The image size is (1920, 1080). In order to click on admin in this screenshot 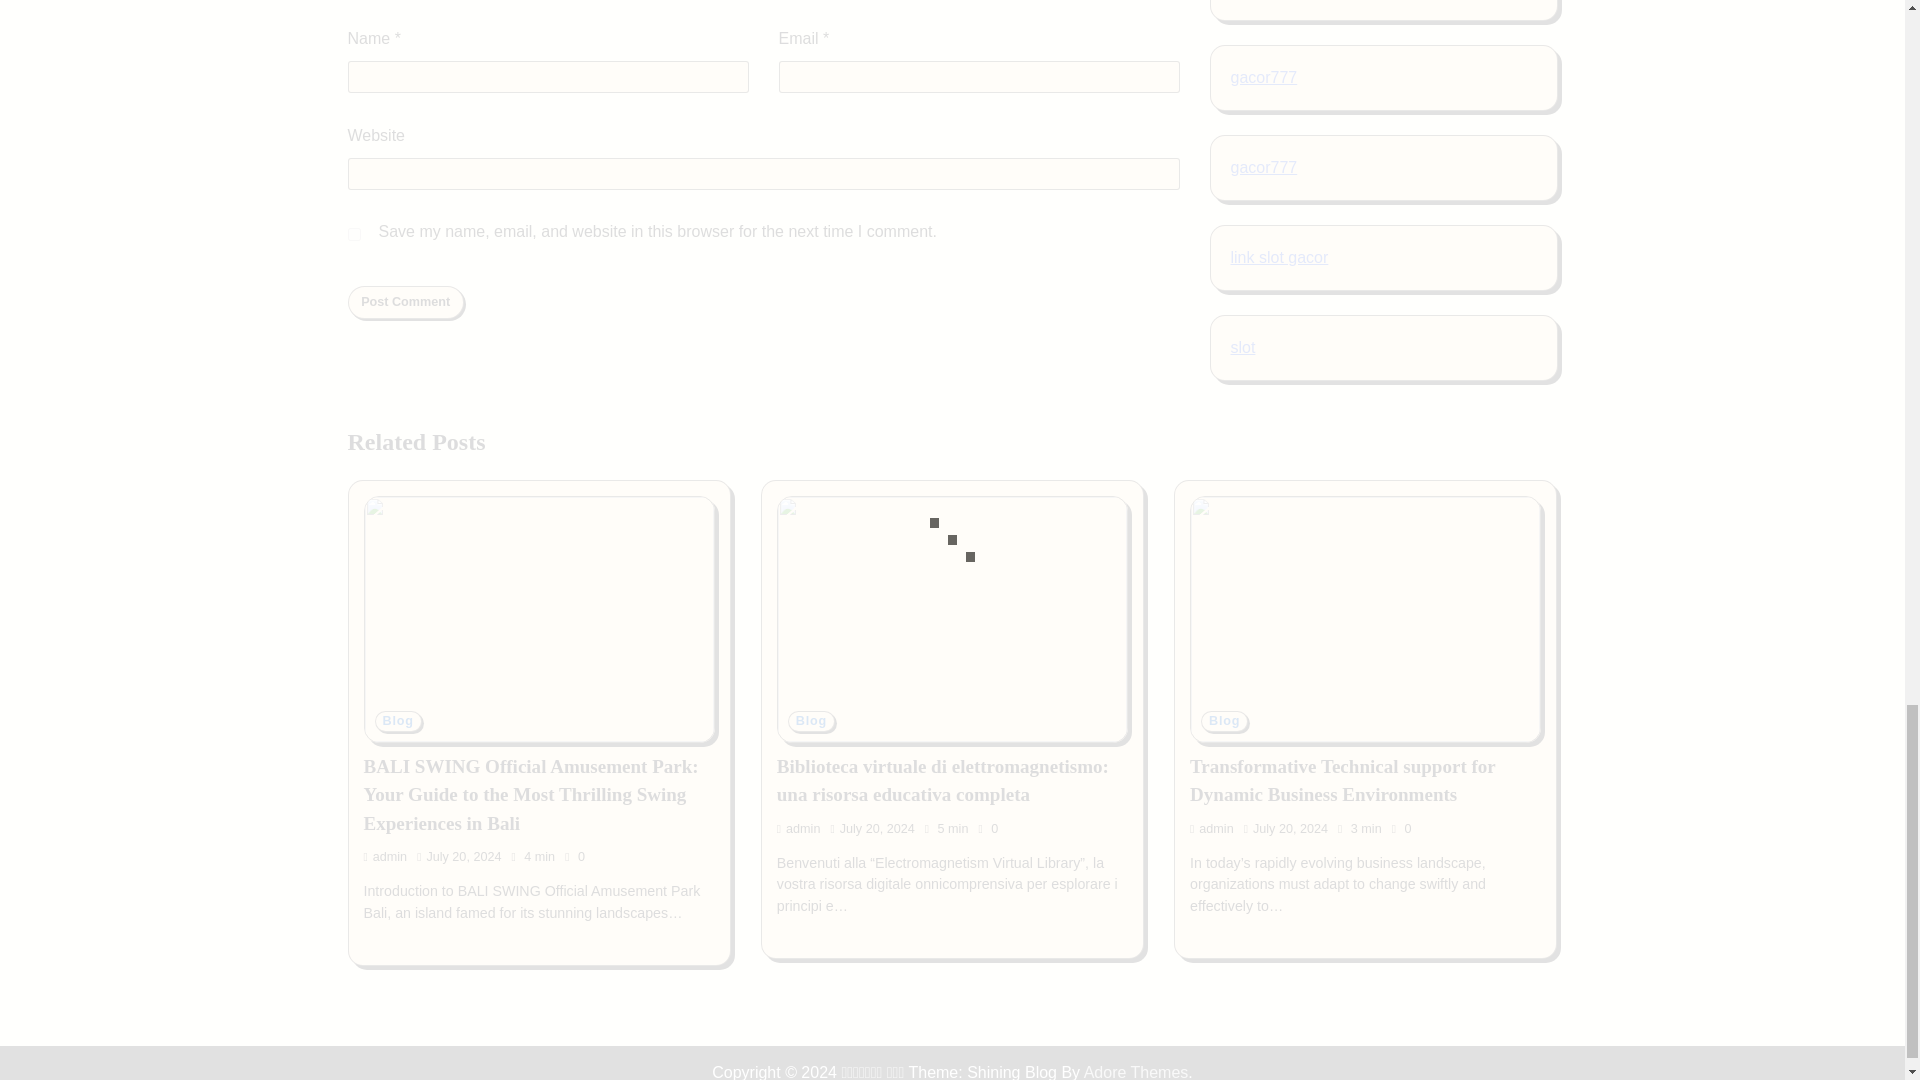, I will do `click(386, 856)`.